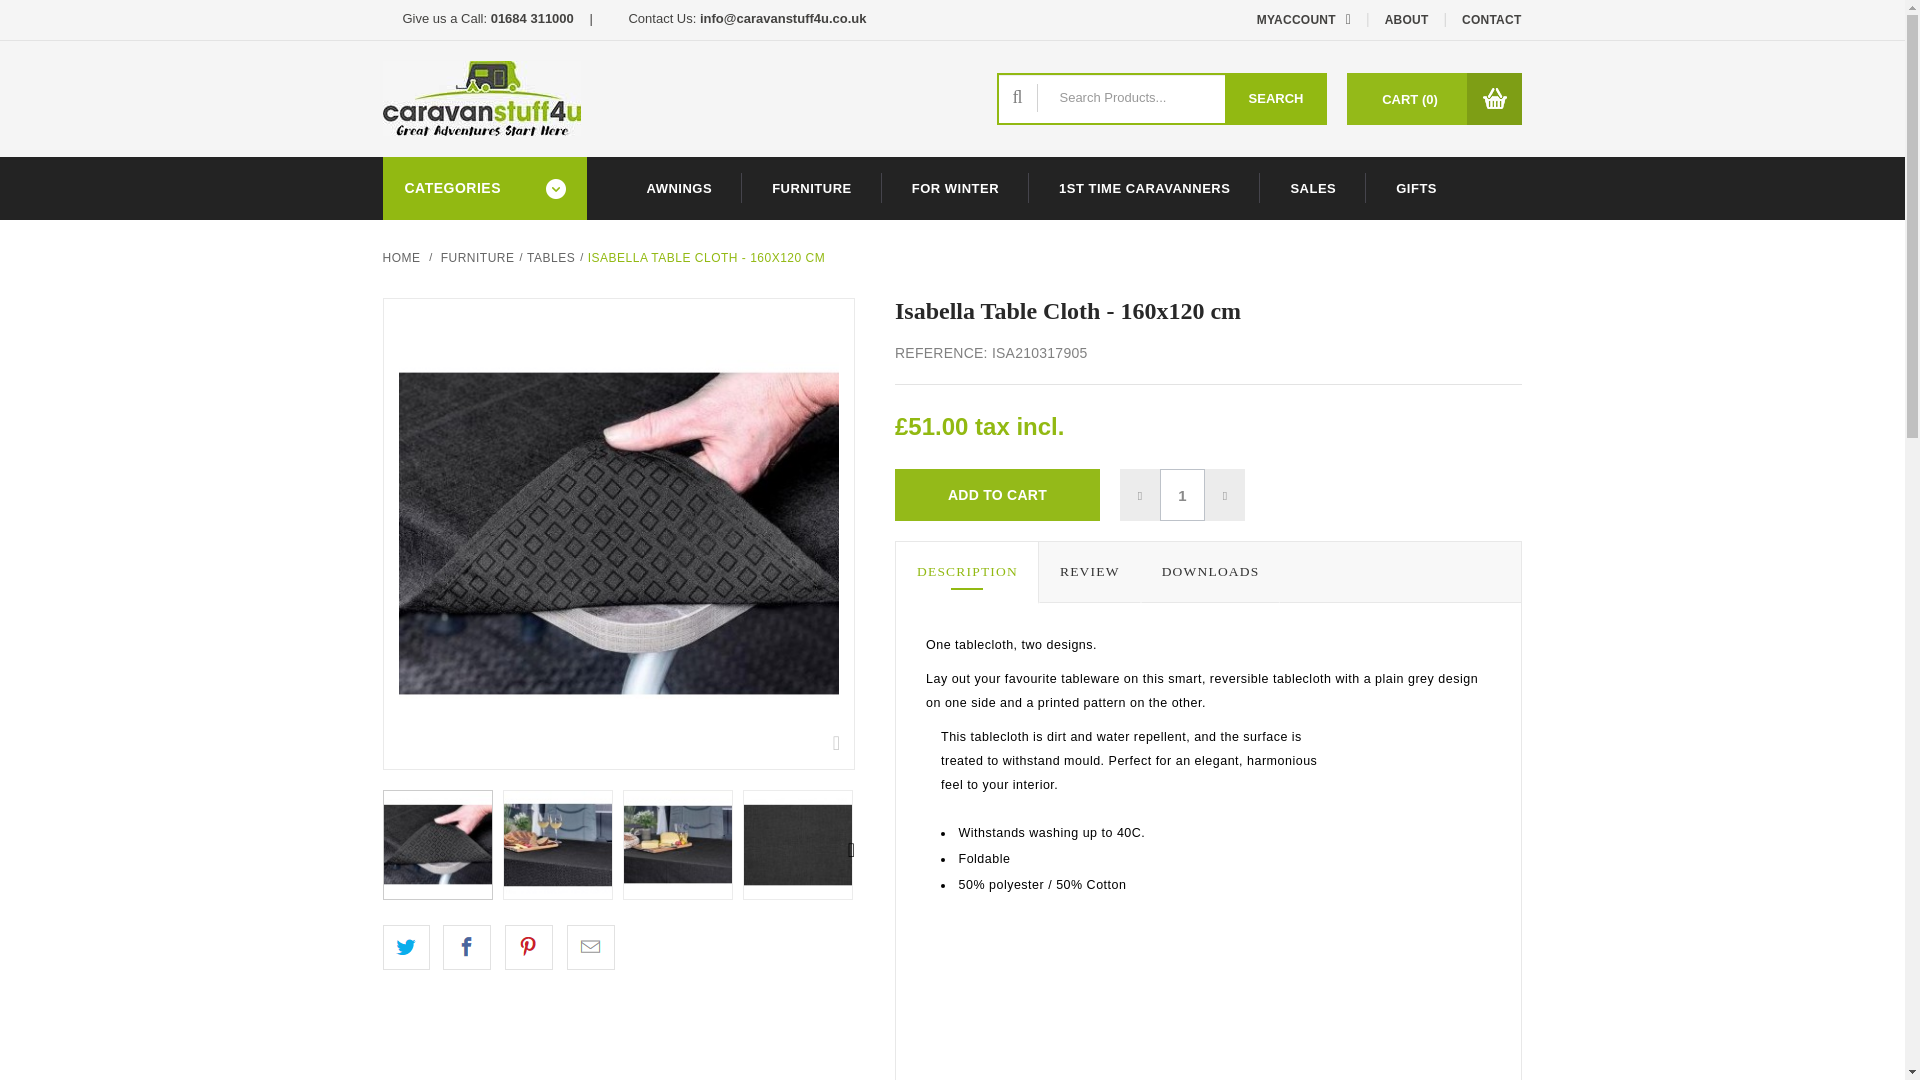  Describe the element at coordinates (1407, 20) in the screenshot. I see `ABOUT` at that location.